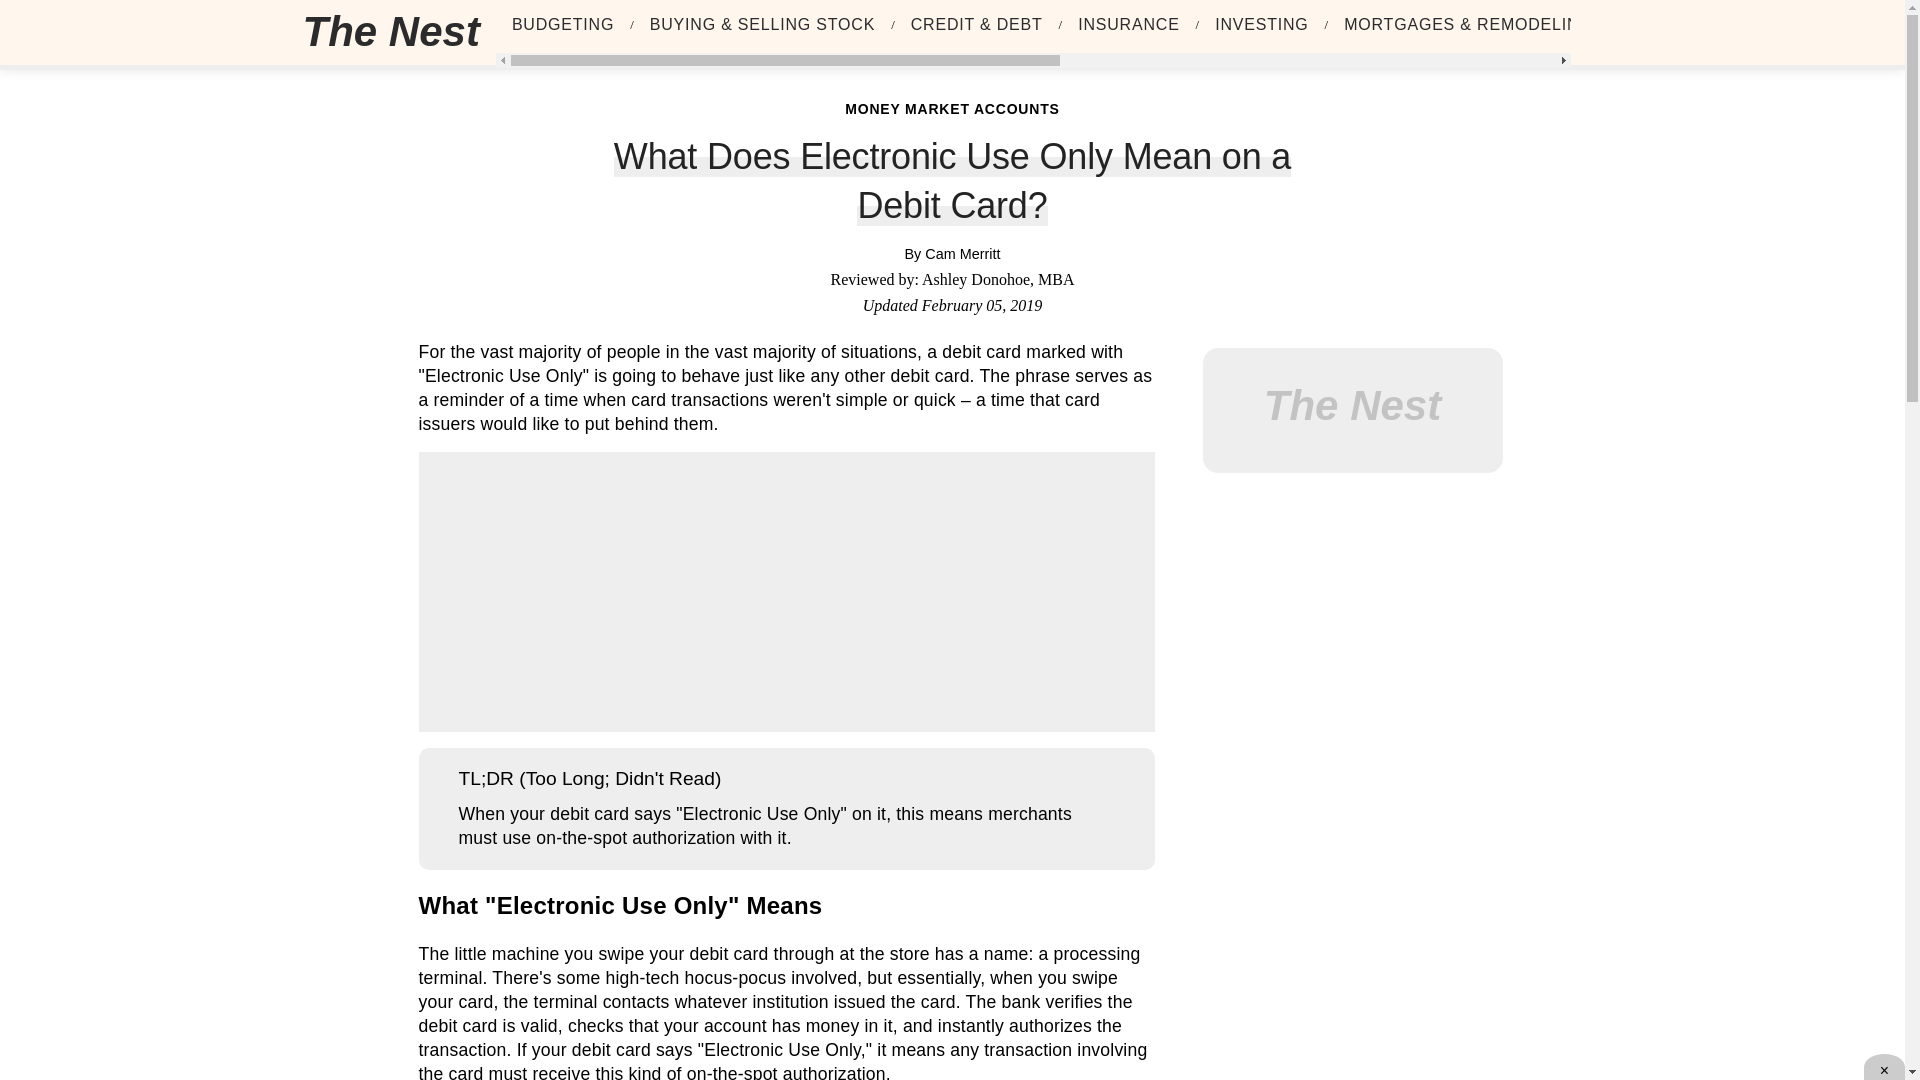 The image size is (1920, 1080). I want to click on The Nest, so click(390, 32).